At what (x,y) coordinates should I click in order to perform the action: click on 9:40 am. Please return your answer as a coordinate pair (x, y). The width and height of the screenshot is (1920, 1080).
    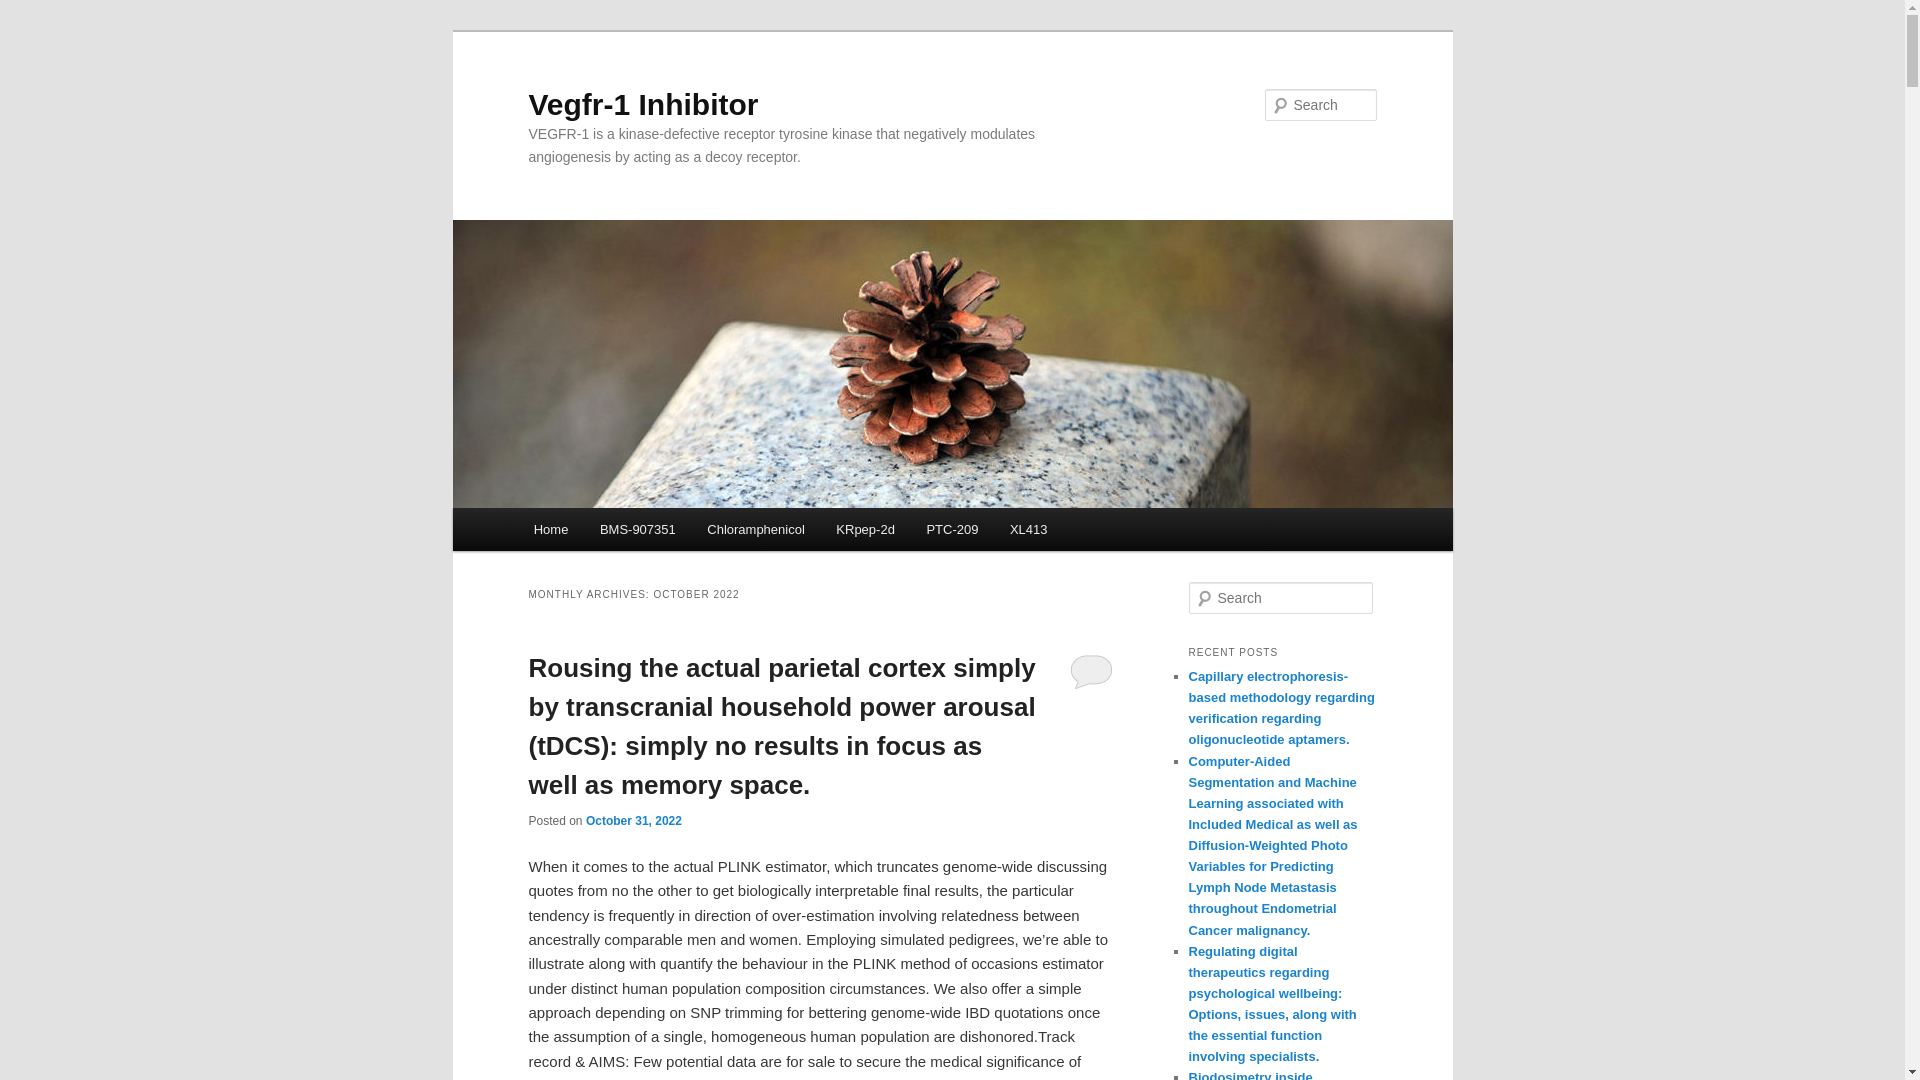
    Looking at the image, I should click on (633, 821).